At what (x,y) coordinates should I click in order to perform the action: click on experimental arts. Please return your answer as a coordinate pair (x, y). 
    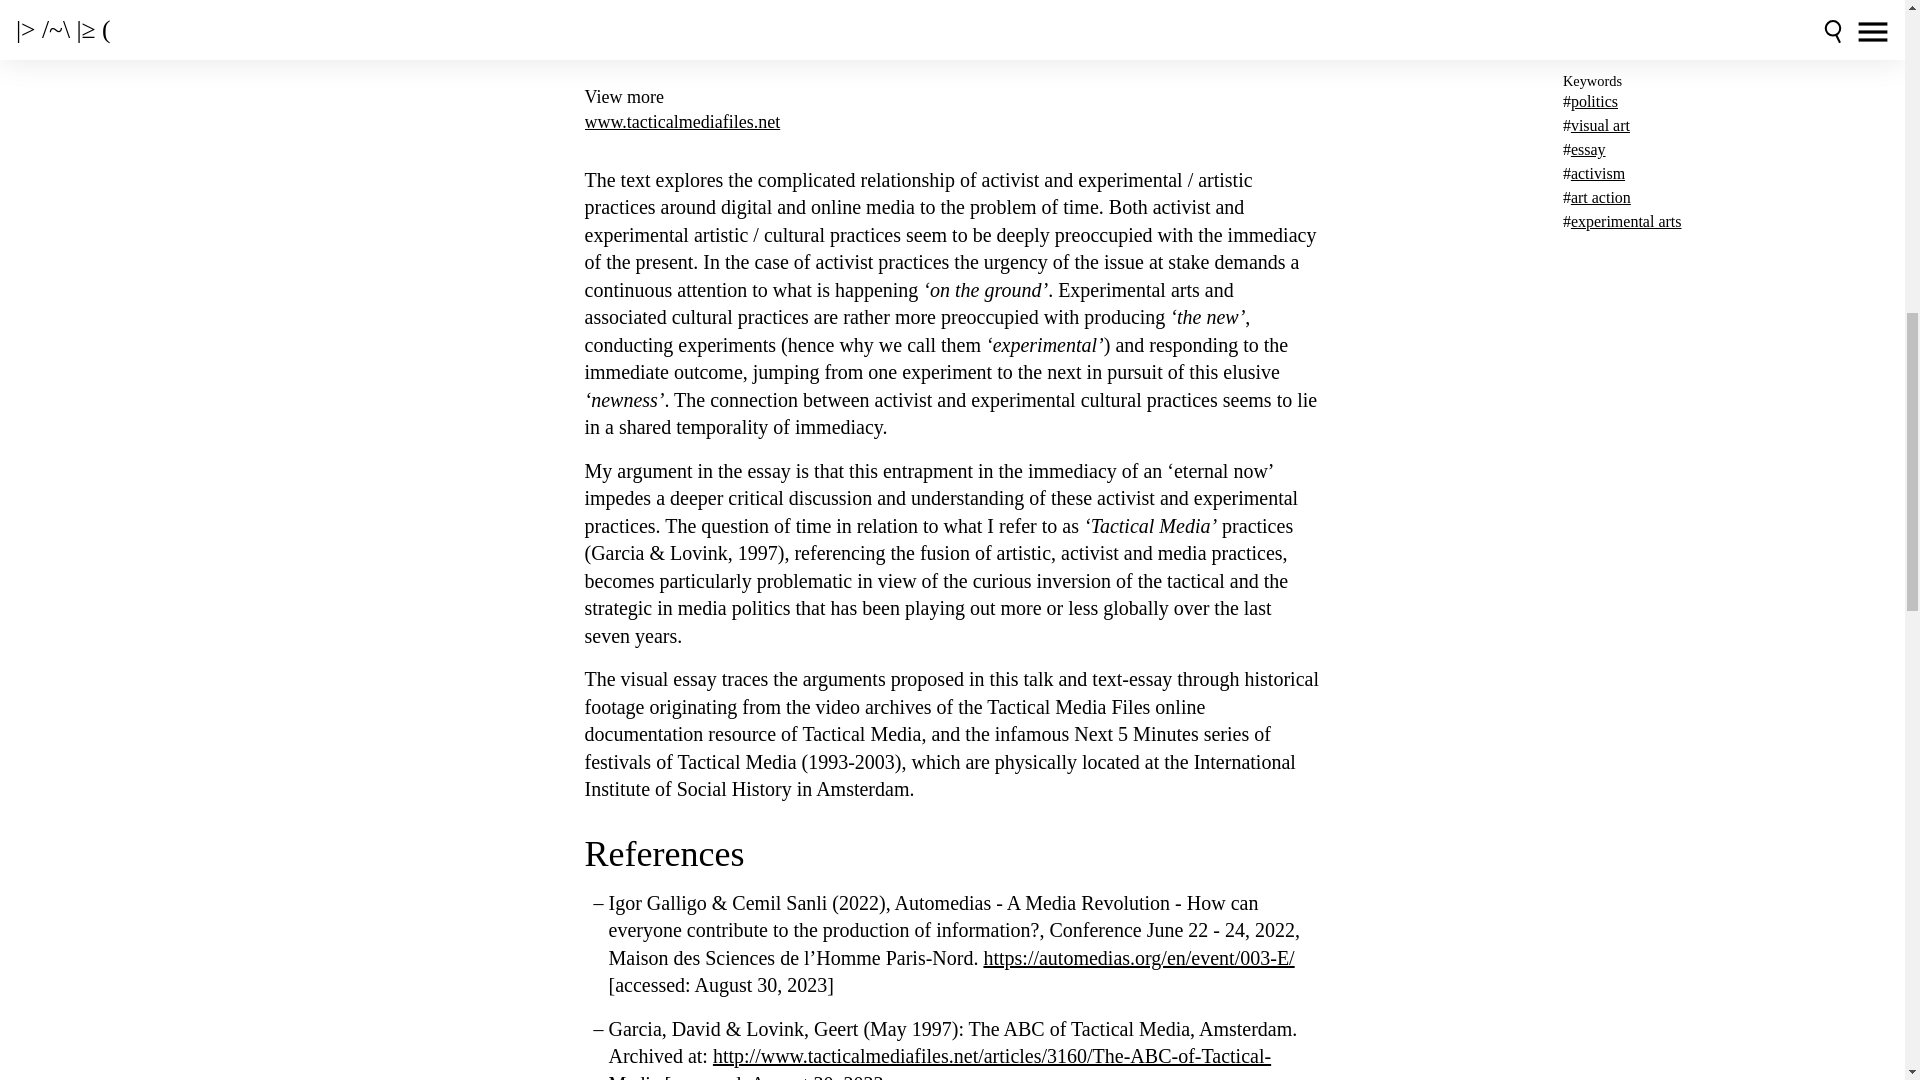
    Looking at the image, I should click on (1626, 221).